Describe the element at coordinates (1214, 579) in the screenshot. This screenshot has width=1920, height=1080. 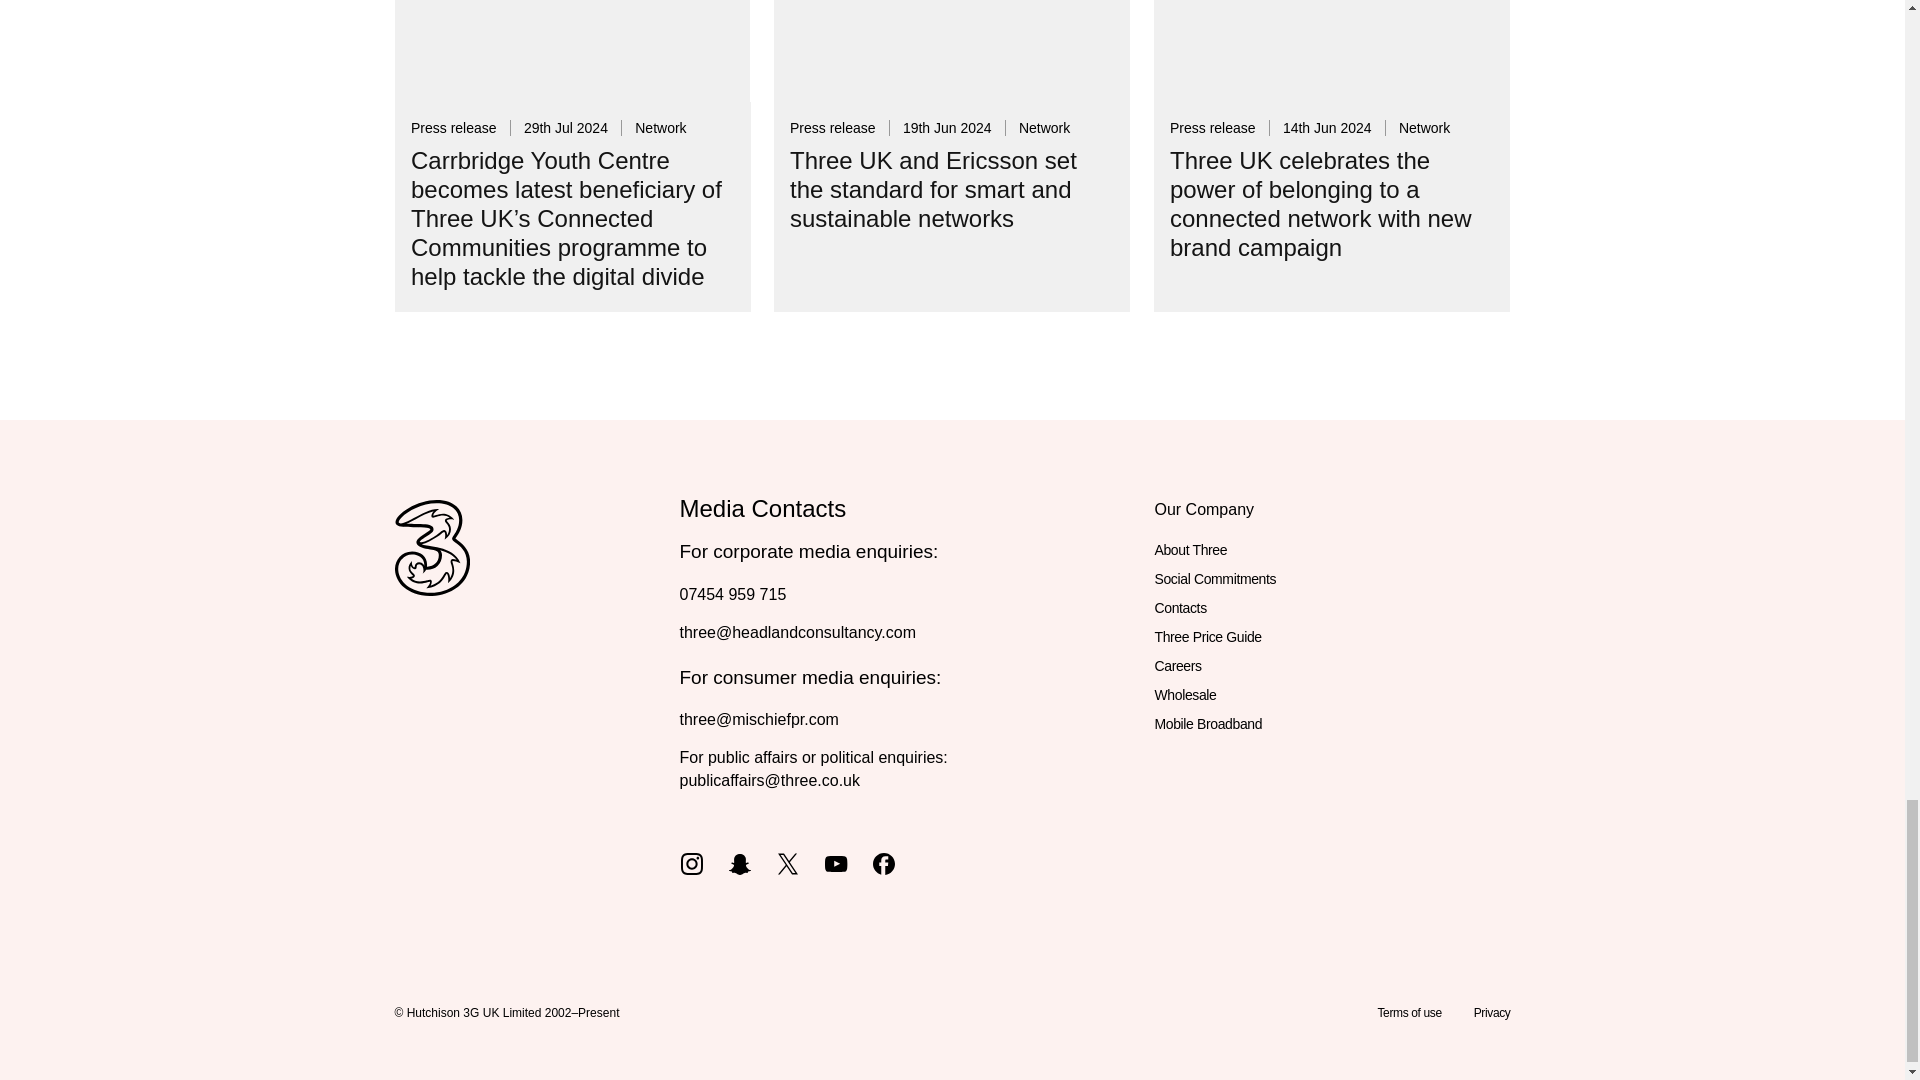
I see `Social Commitments` at that location.